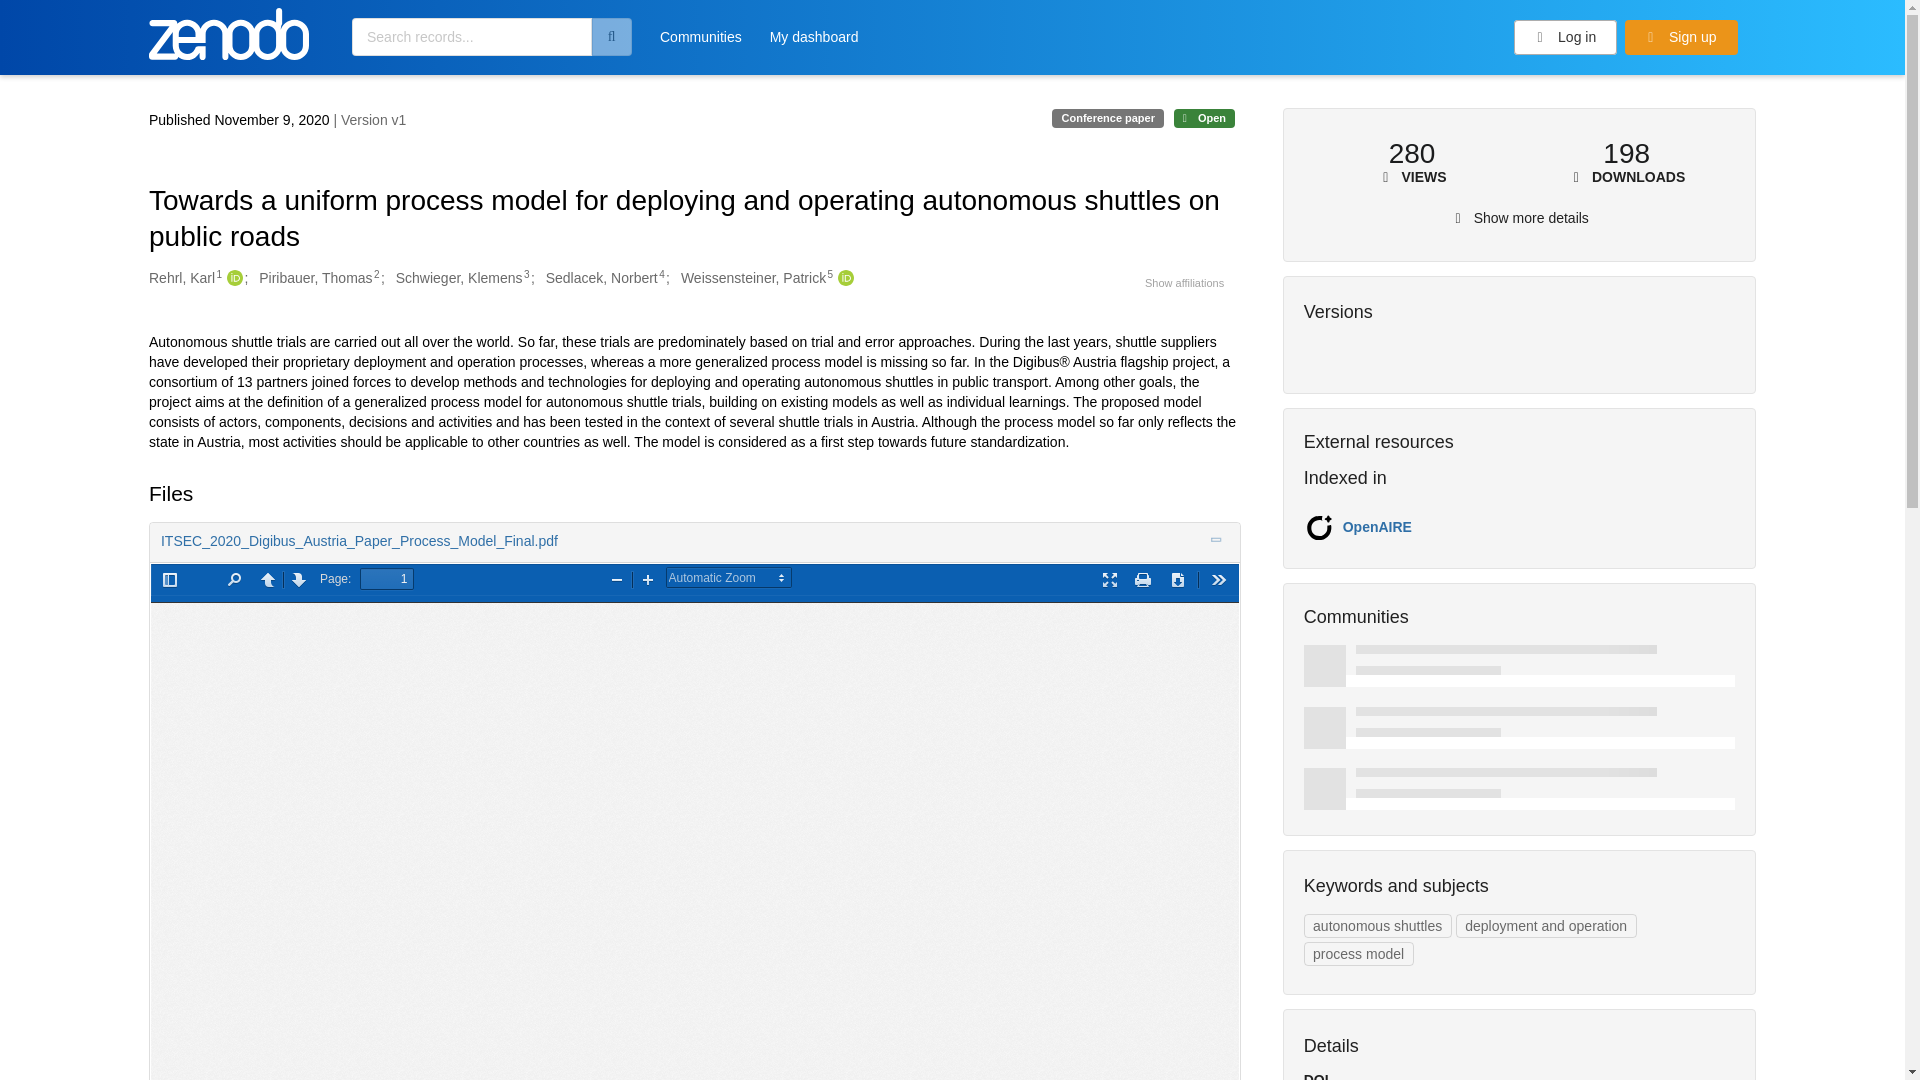  Describe the element at coordinates (1358, 953) in the screenshot. I see `Search results for process model` at that location.